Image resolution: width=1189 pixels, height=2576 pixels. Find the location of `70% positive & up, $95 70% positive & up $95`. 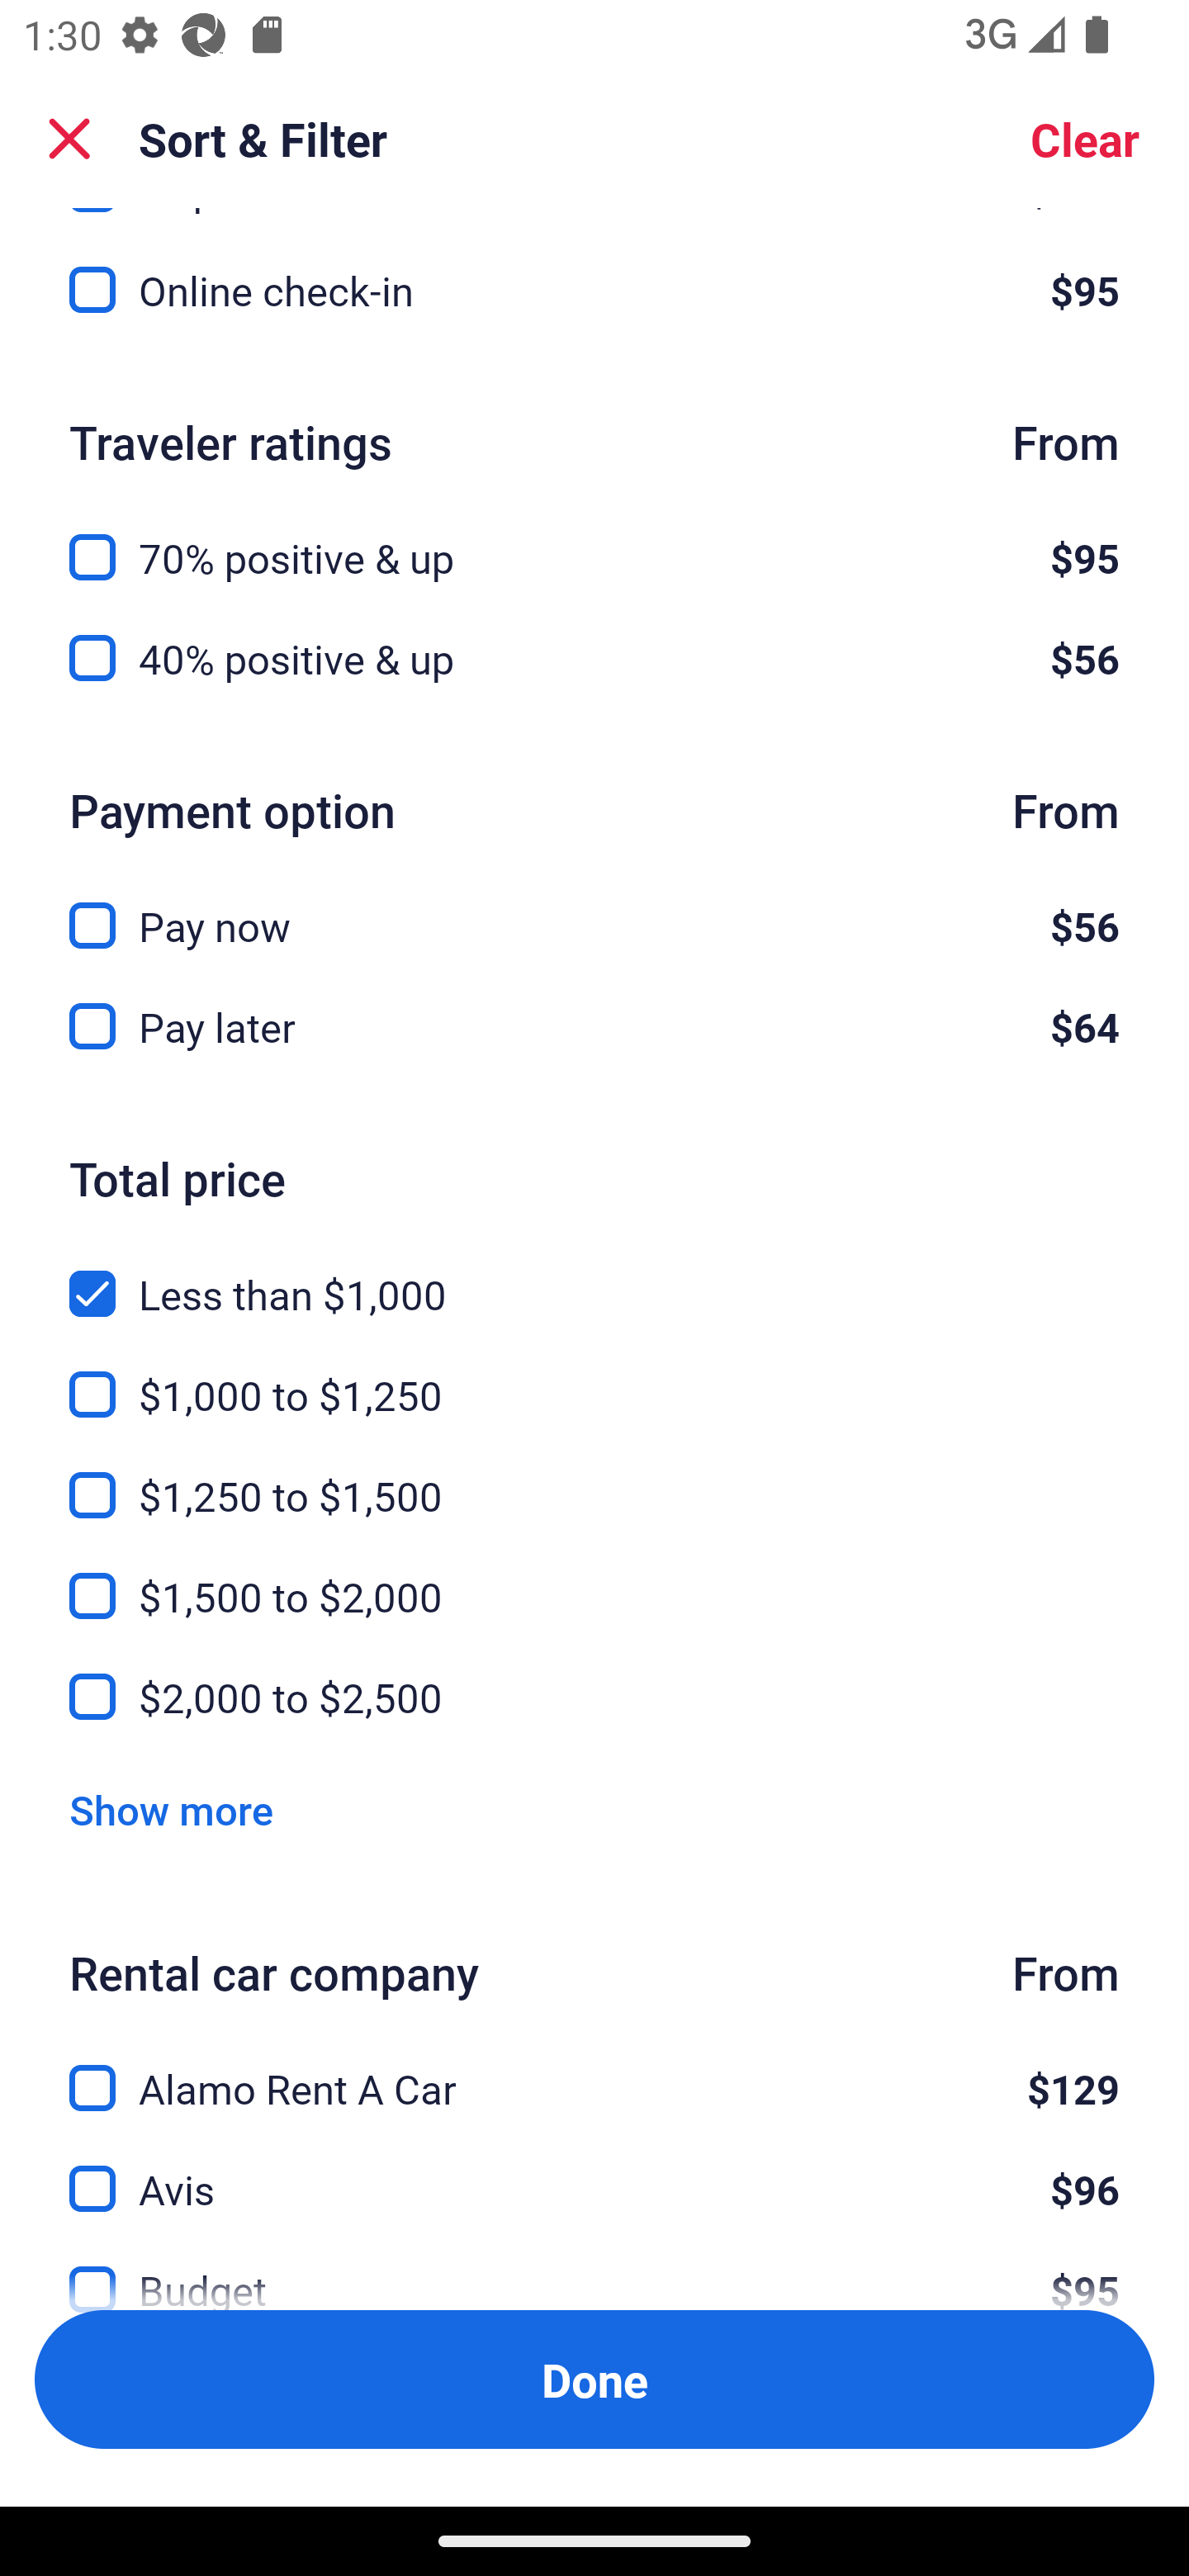

70% positive & up, $95 70% positive & up $95 is located at coordinates (594, 539).